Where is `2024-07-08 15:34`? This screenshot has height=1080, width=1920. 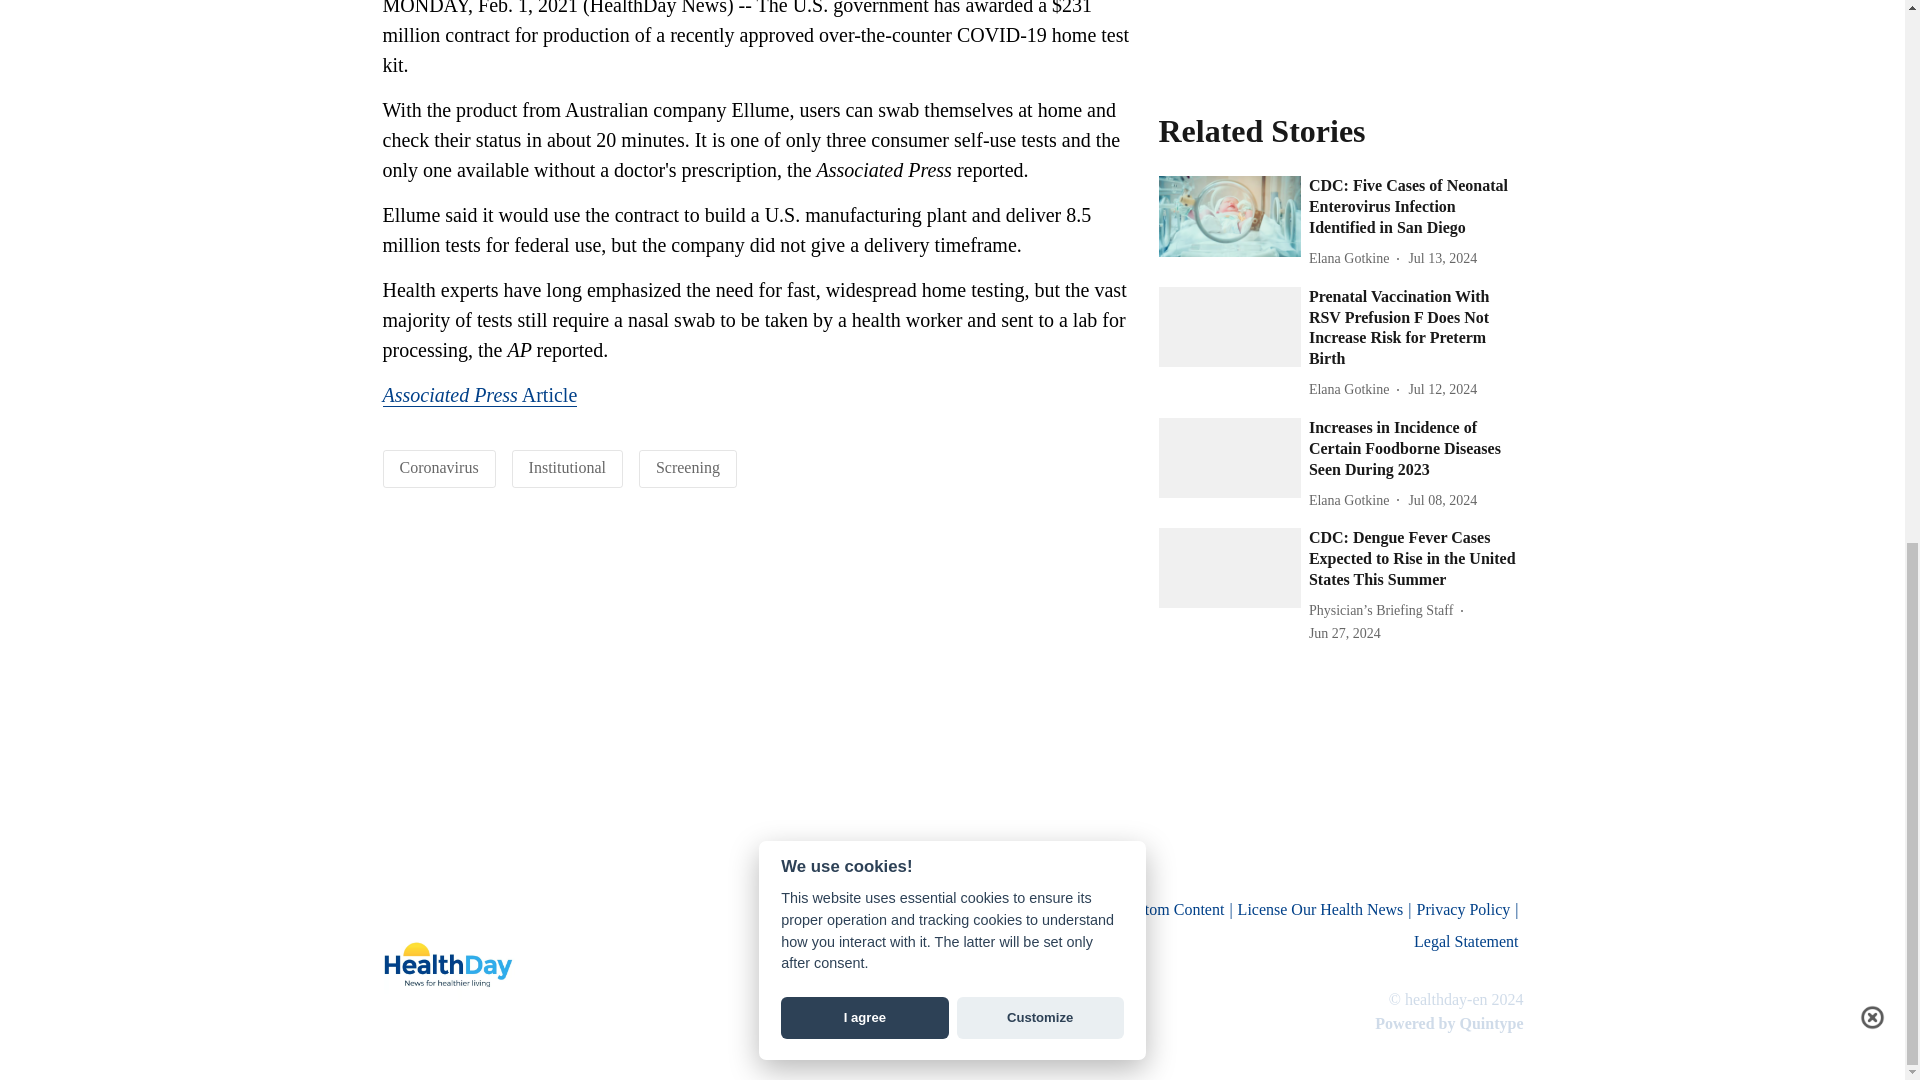 2024-07-08 15:34 is located at coordinates (1442, 500).